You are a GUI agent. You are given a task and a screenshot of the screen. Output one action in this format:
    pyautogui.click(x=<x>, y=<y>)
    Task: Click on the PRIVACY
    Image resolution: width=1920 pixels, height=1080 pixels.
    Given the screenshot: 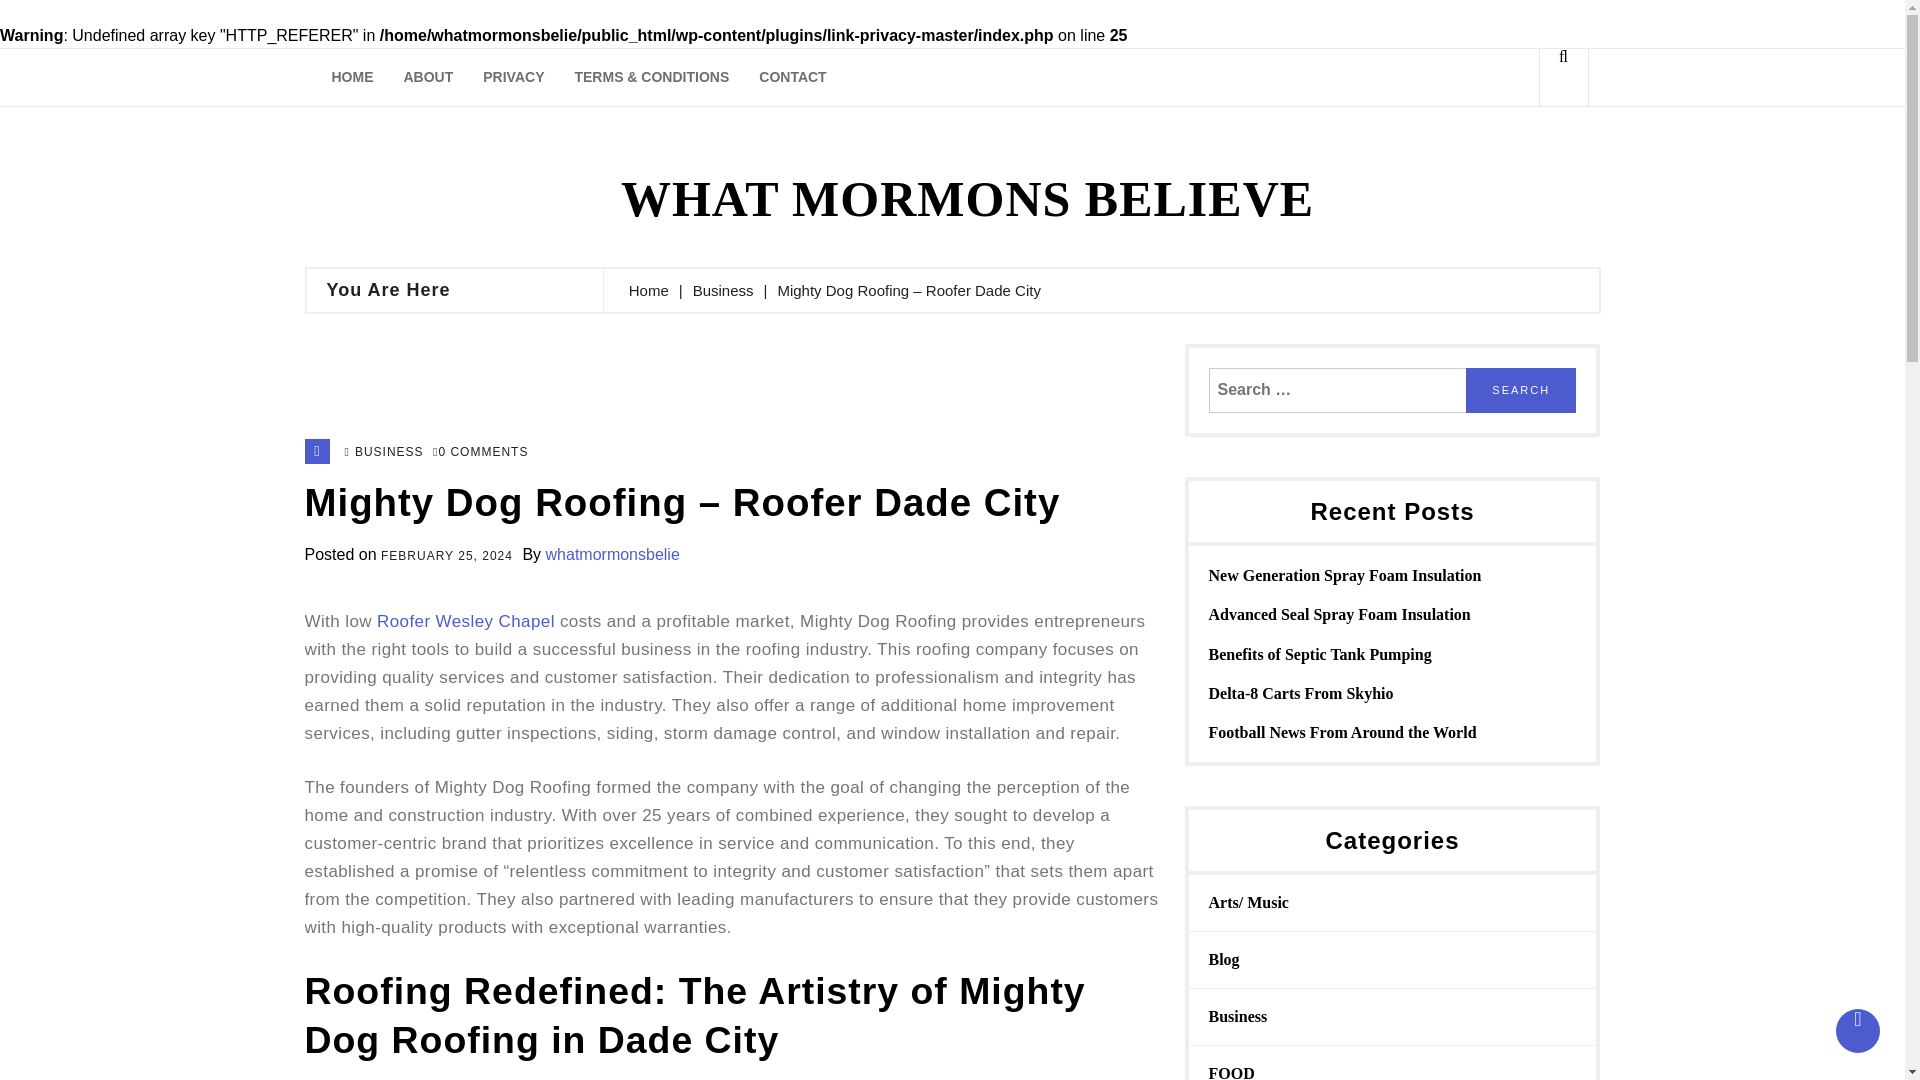 What is the action you would take?
    pyautogui.click(x=513, y=76)
    